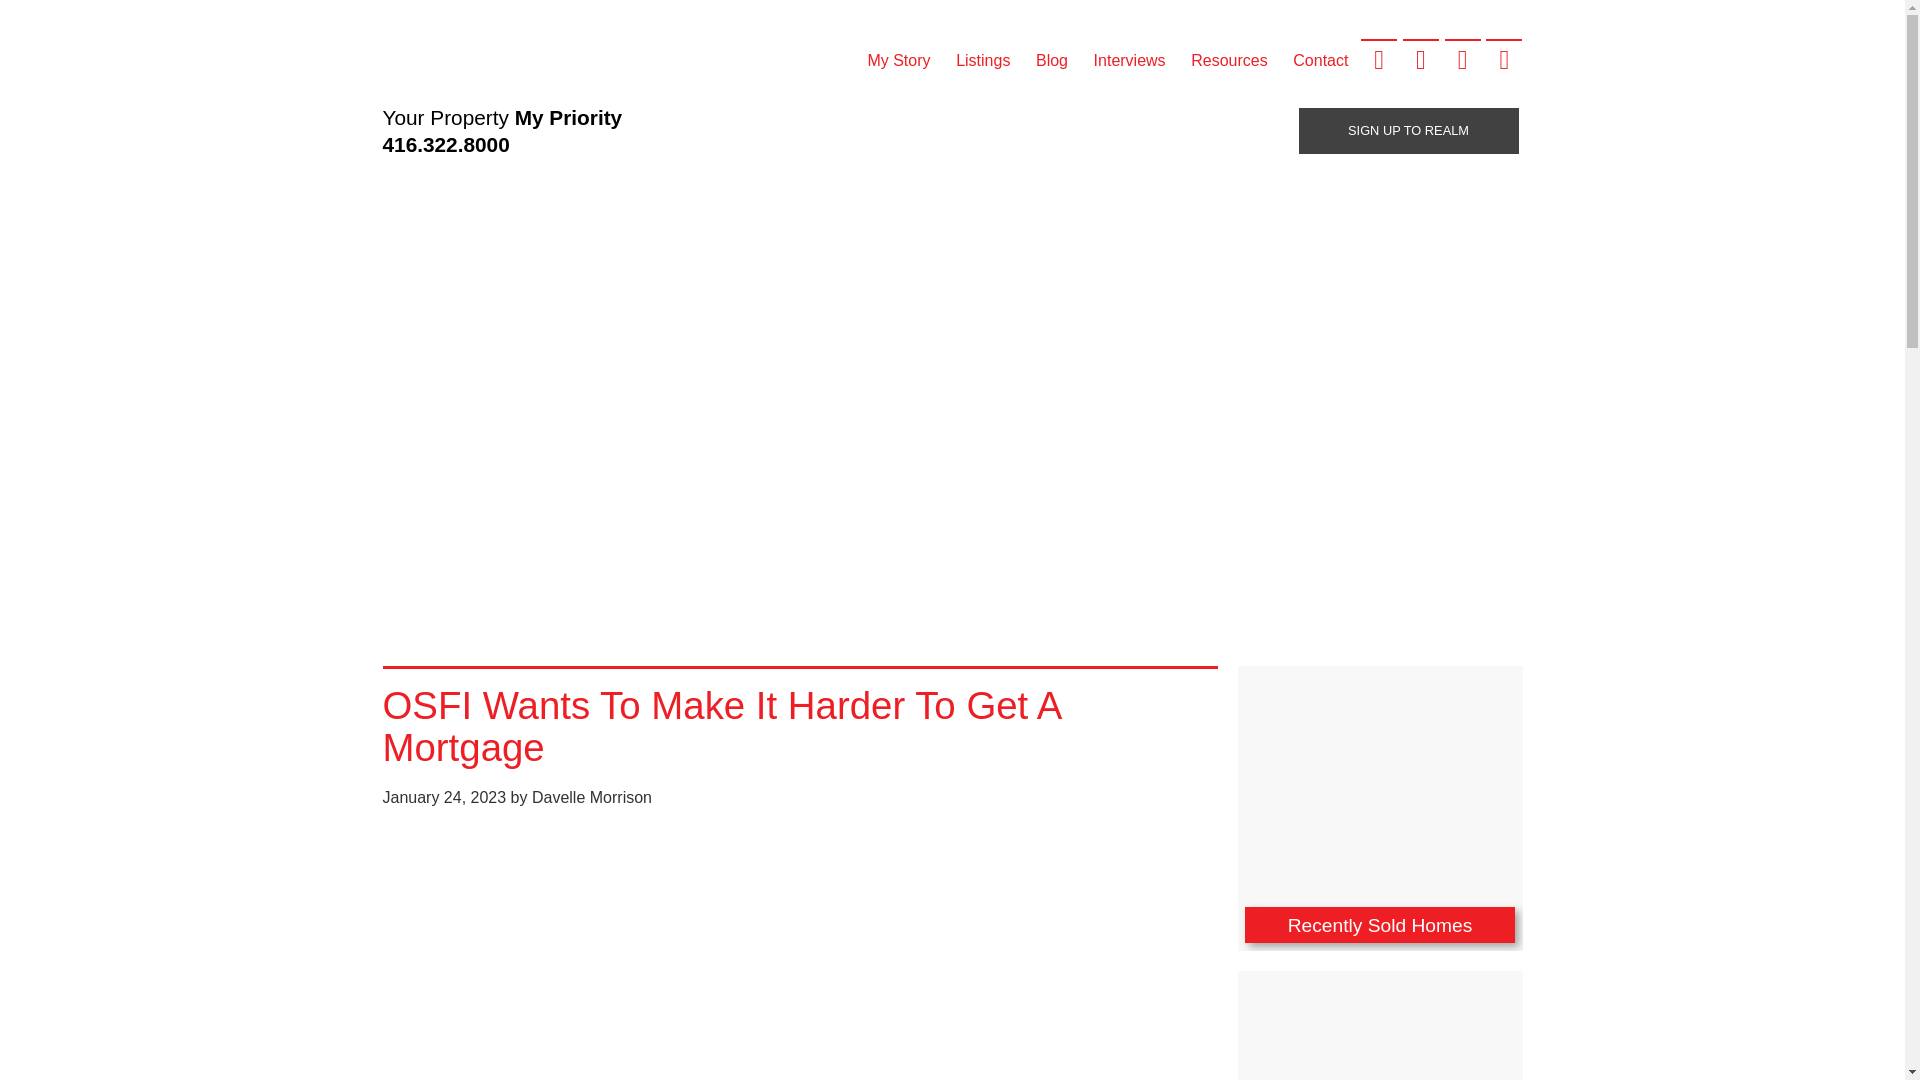 This screenshot has height=1080, width=1920. I want to click on Facebook, so click(1379, 58).